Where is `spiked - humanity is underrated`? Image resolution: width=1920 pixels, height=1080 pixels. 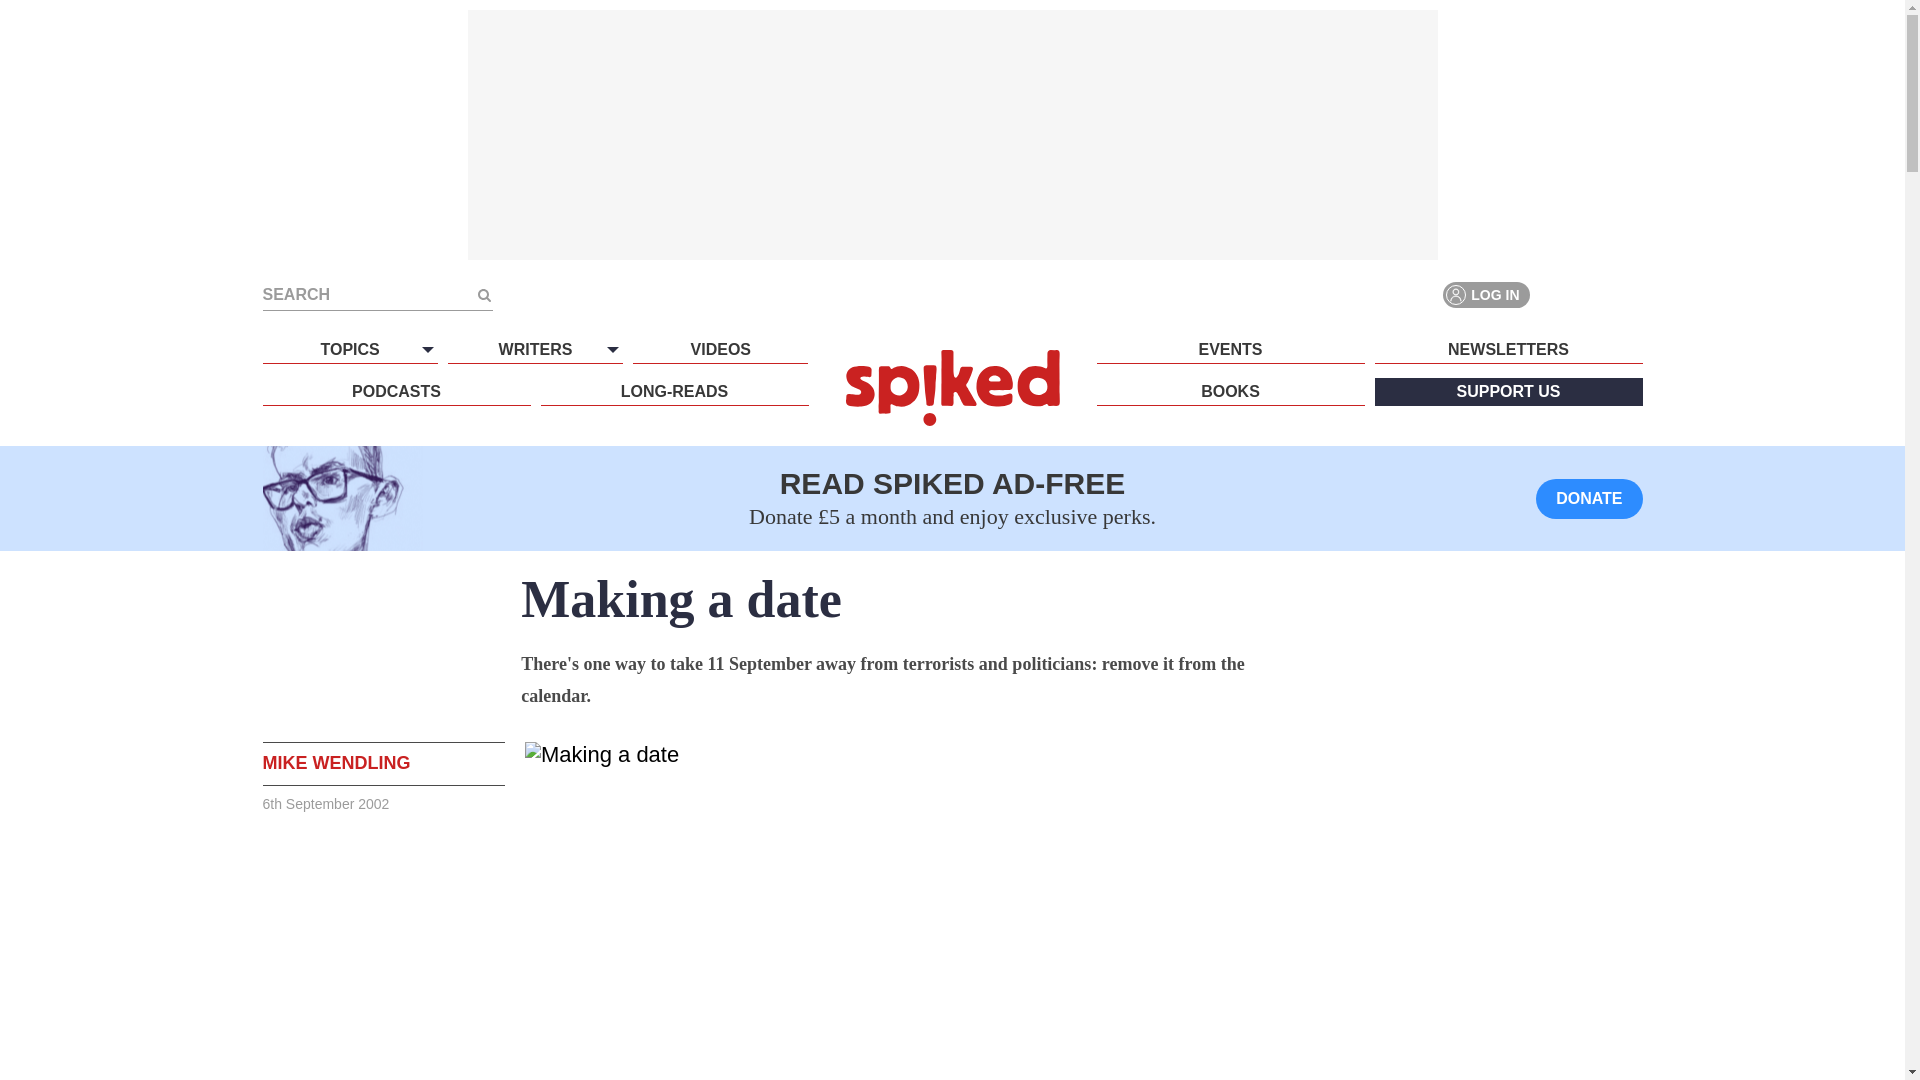 spiked - humanity is underrated is located at coordinates (952, 387).